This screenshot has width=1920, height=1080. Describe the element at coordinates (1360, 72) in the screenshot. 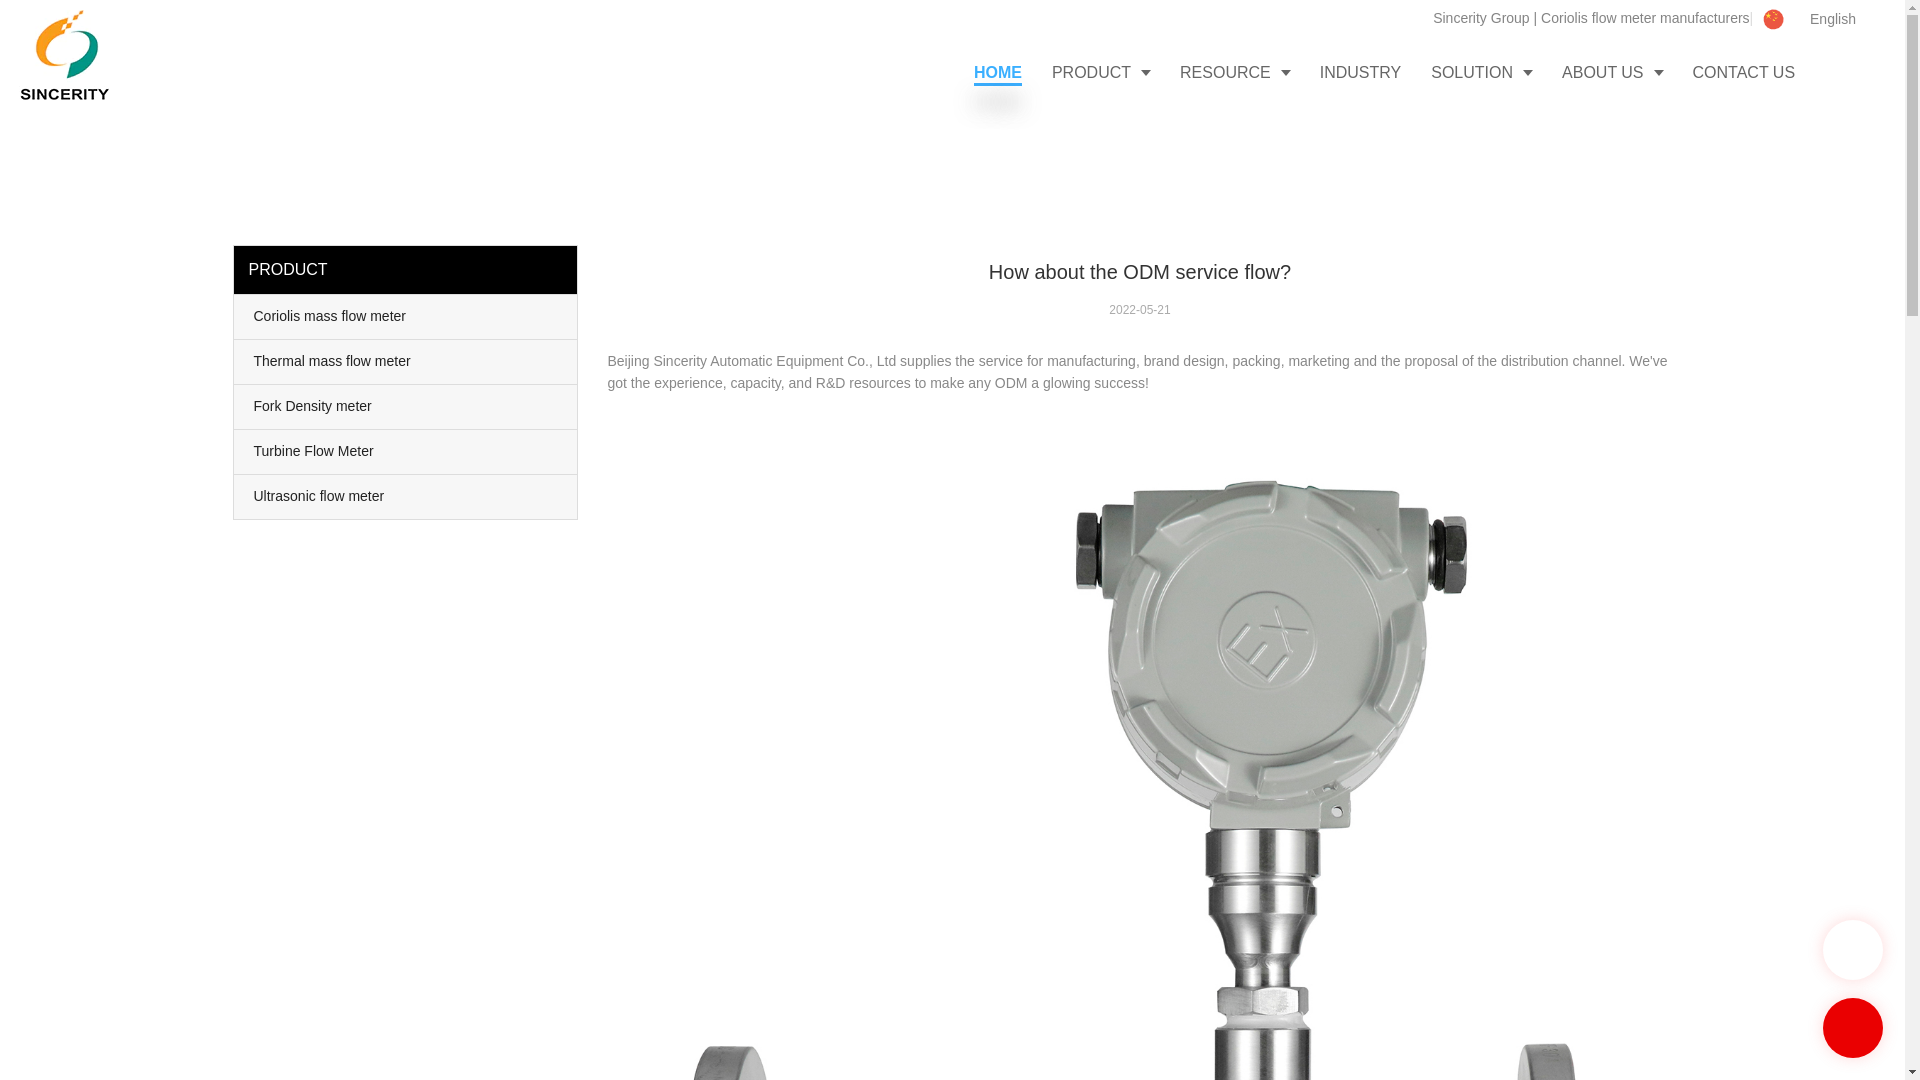

I see `INDUSTRY` at that location.